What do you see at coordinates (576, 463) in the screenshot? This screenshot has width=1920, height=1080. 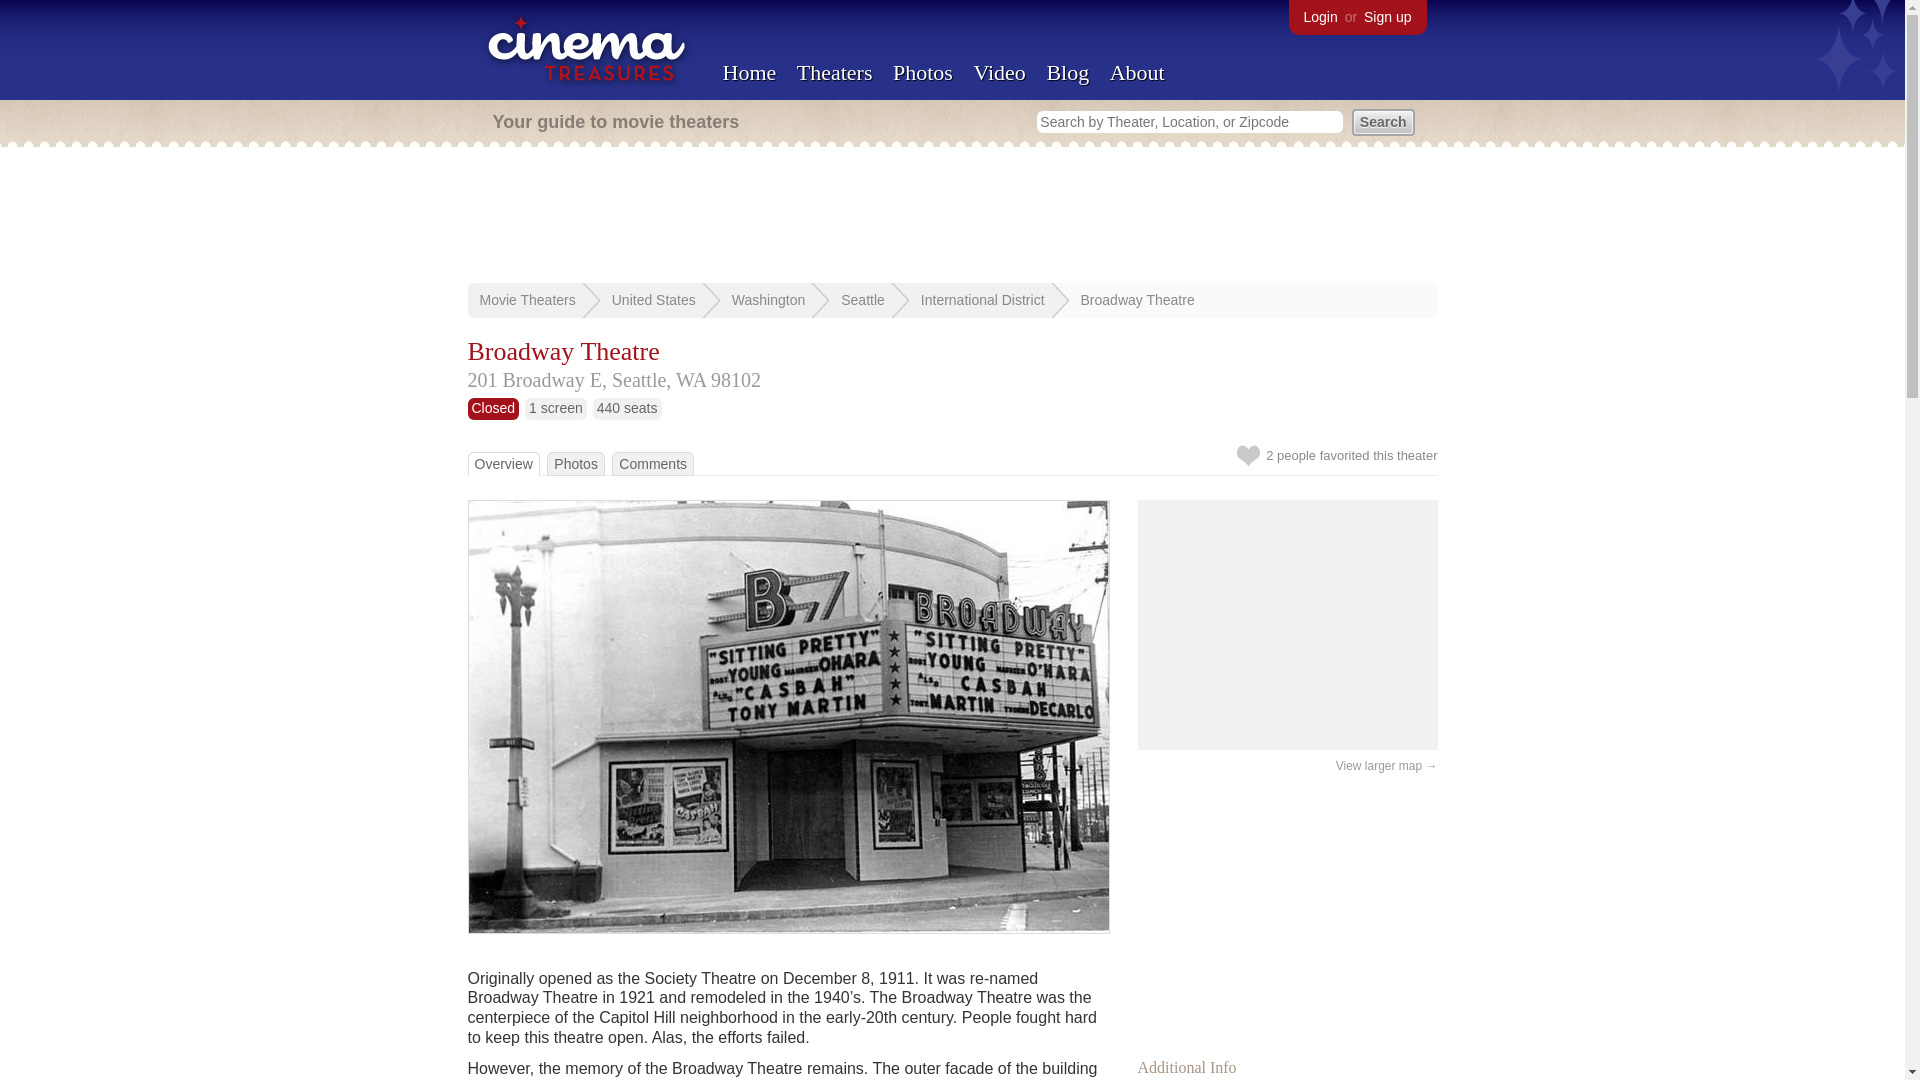 I see `Photos` at bounding box center [576, 463].